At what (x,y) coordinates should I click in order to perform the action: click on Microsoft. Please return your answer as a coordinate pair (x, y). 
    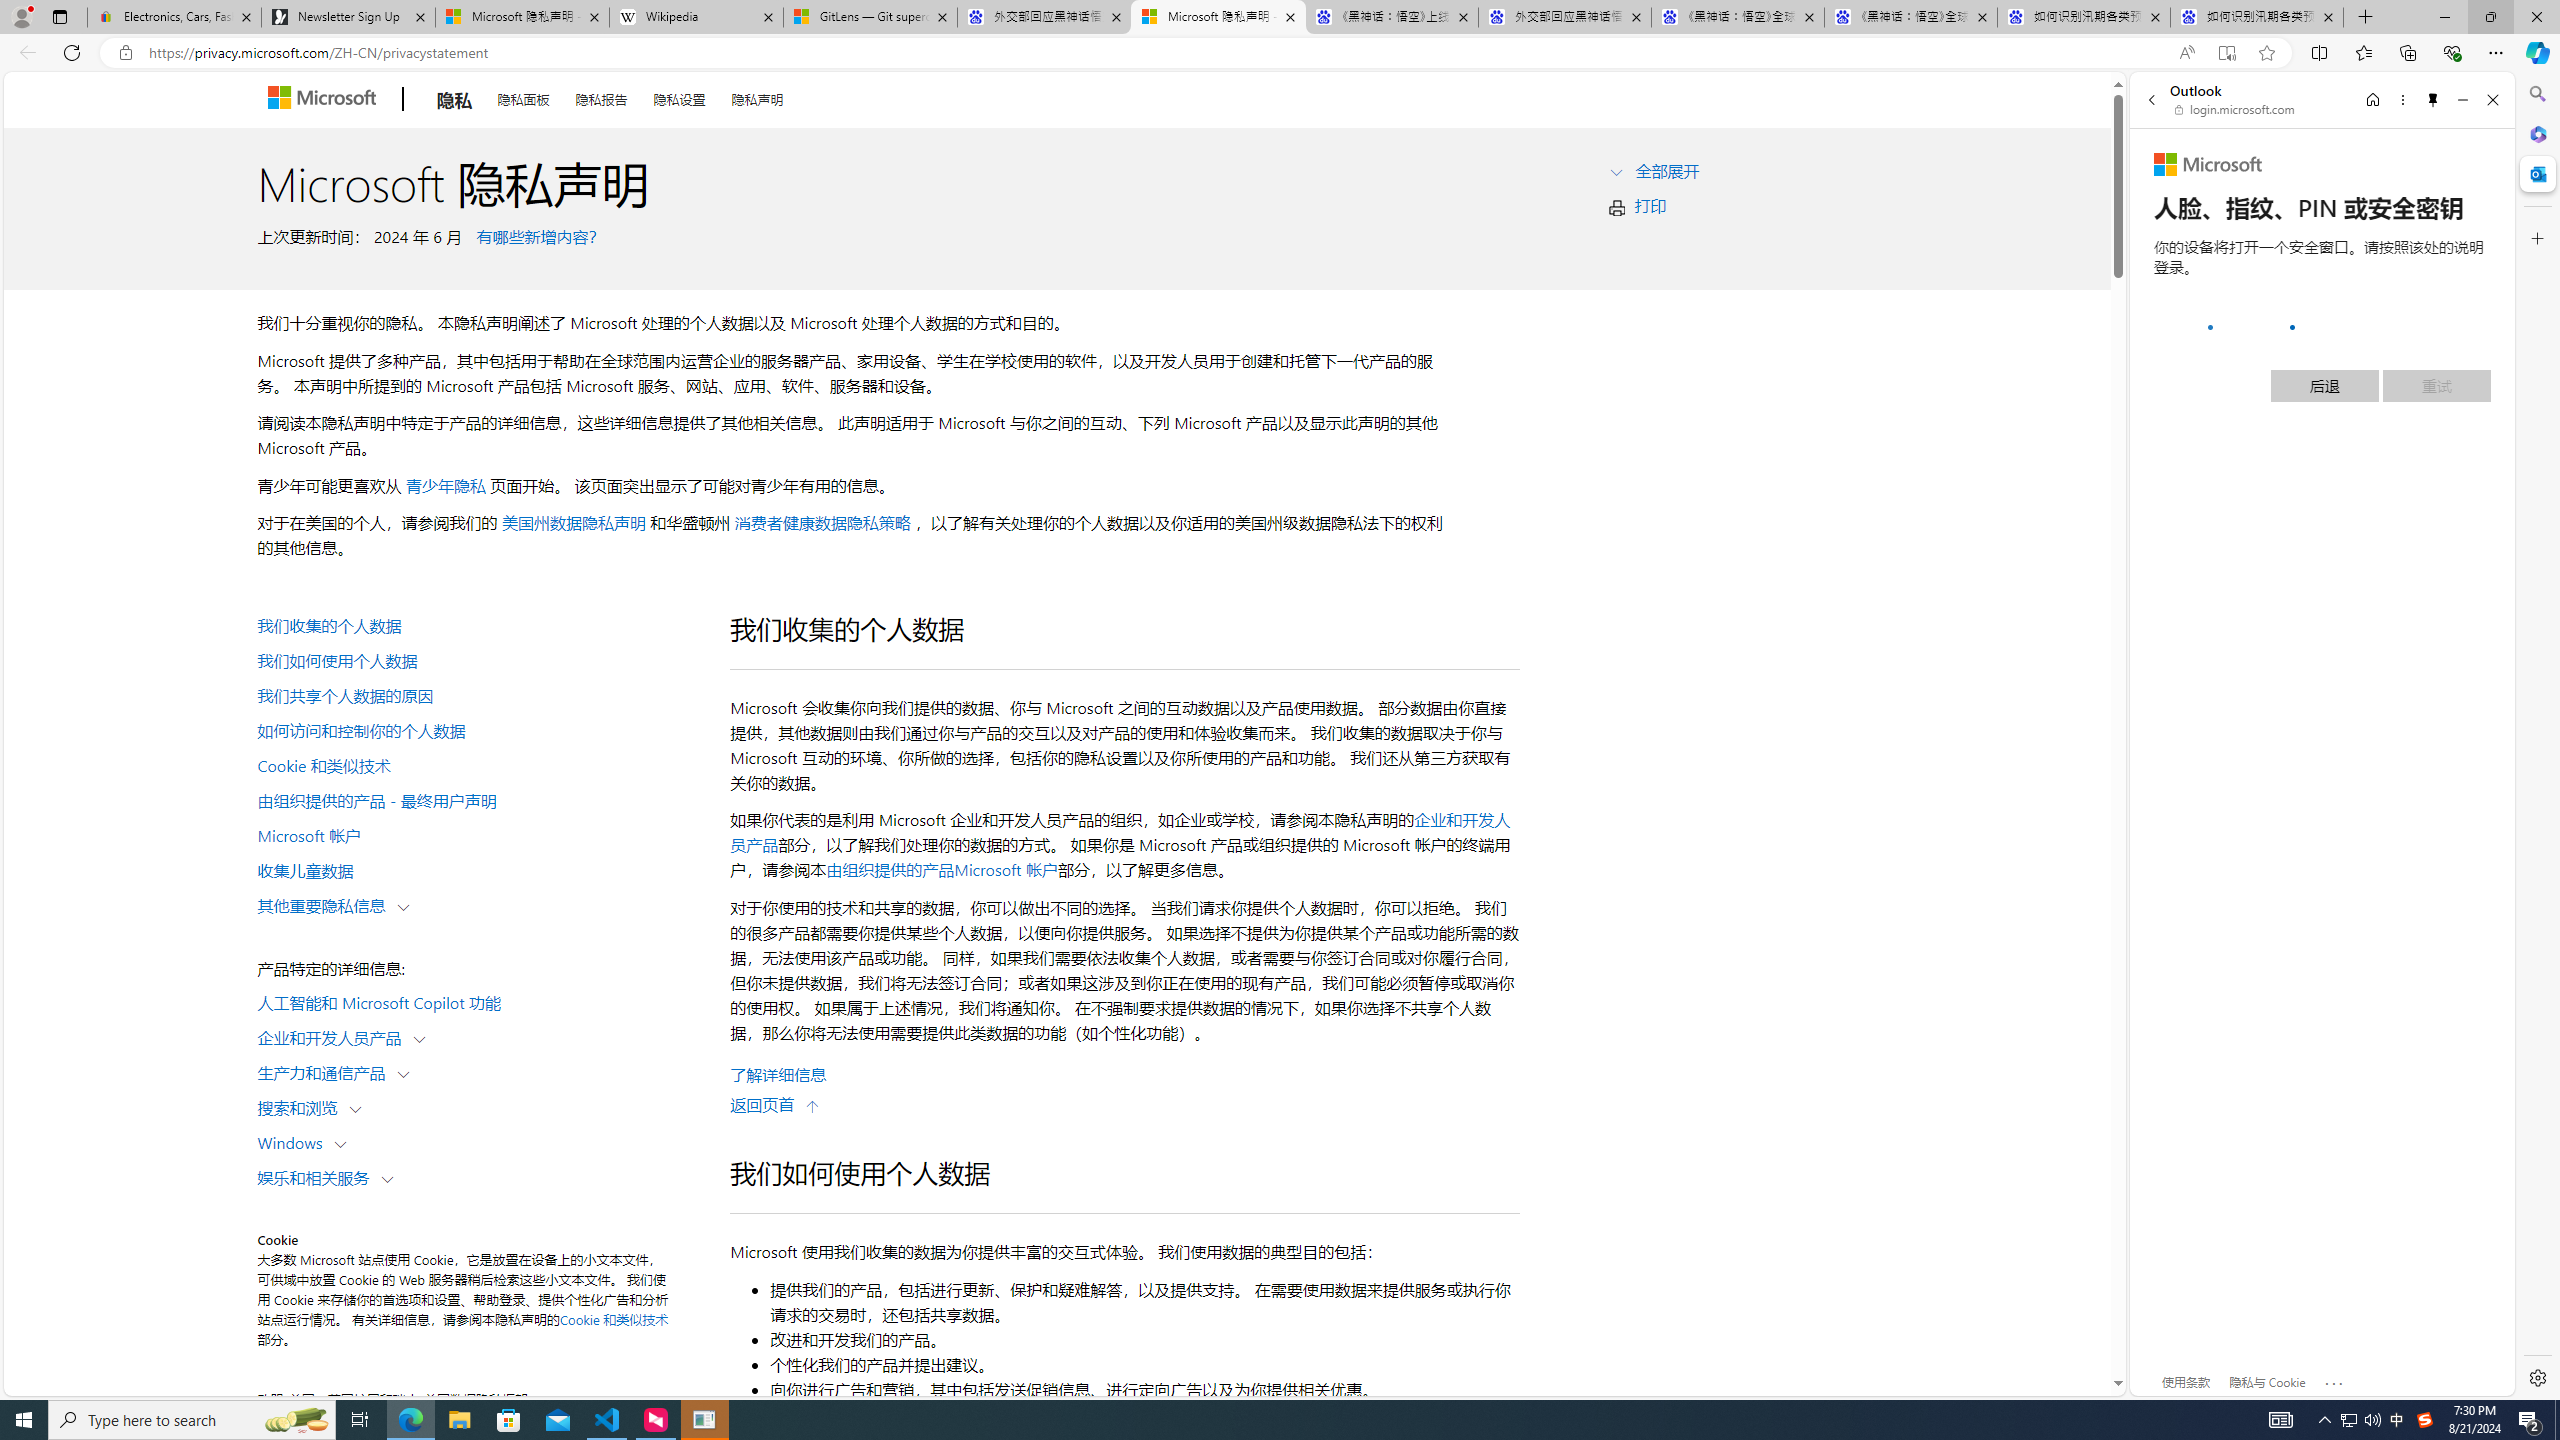
    Looking at the image, I should click on (2208, 165).